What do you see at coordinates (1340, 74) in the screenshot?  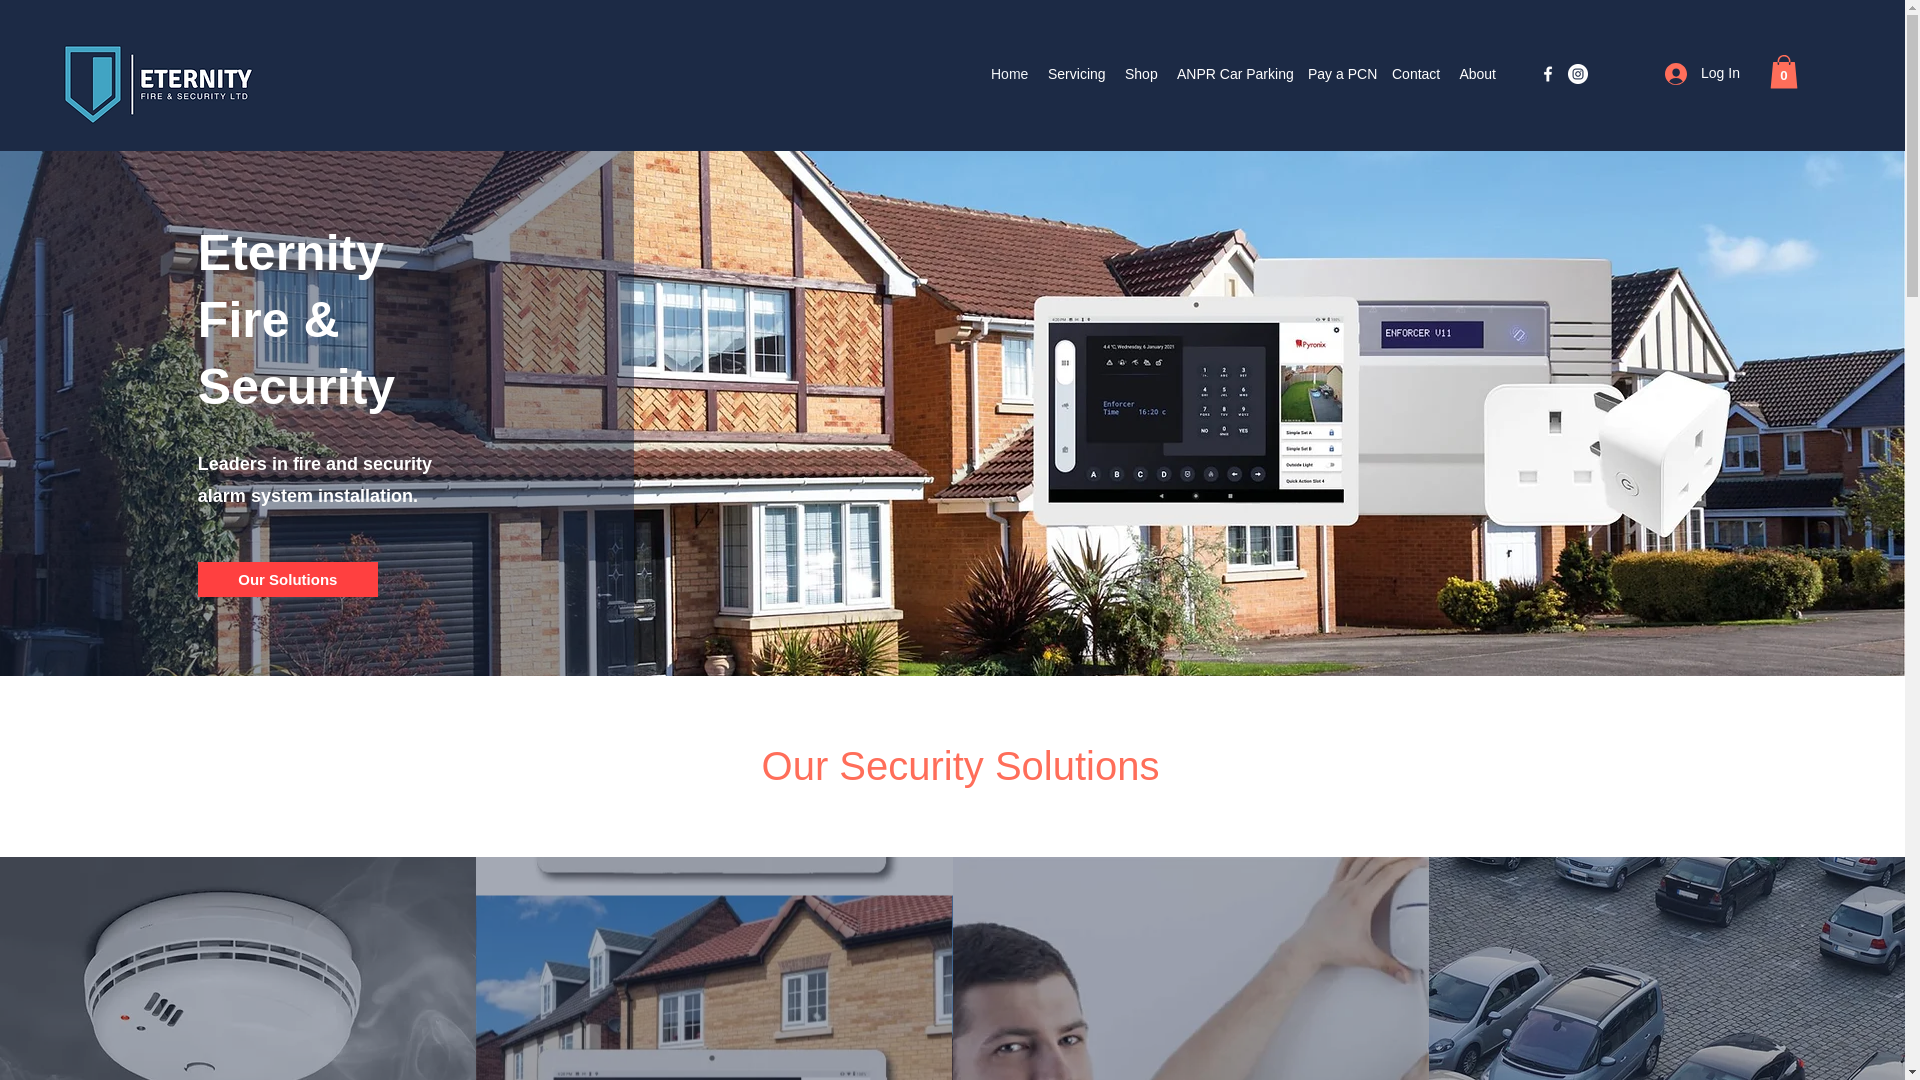 I see `Pay a PCN` at bounding box center [1340, 74].